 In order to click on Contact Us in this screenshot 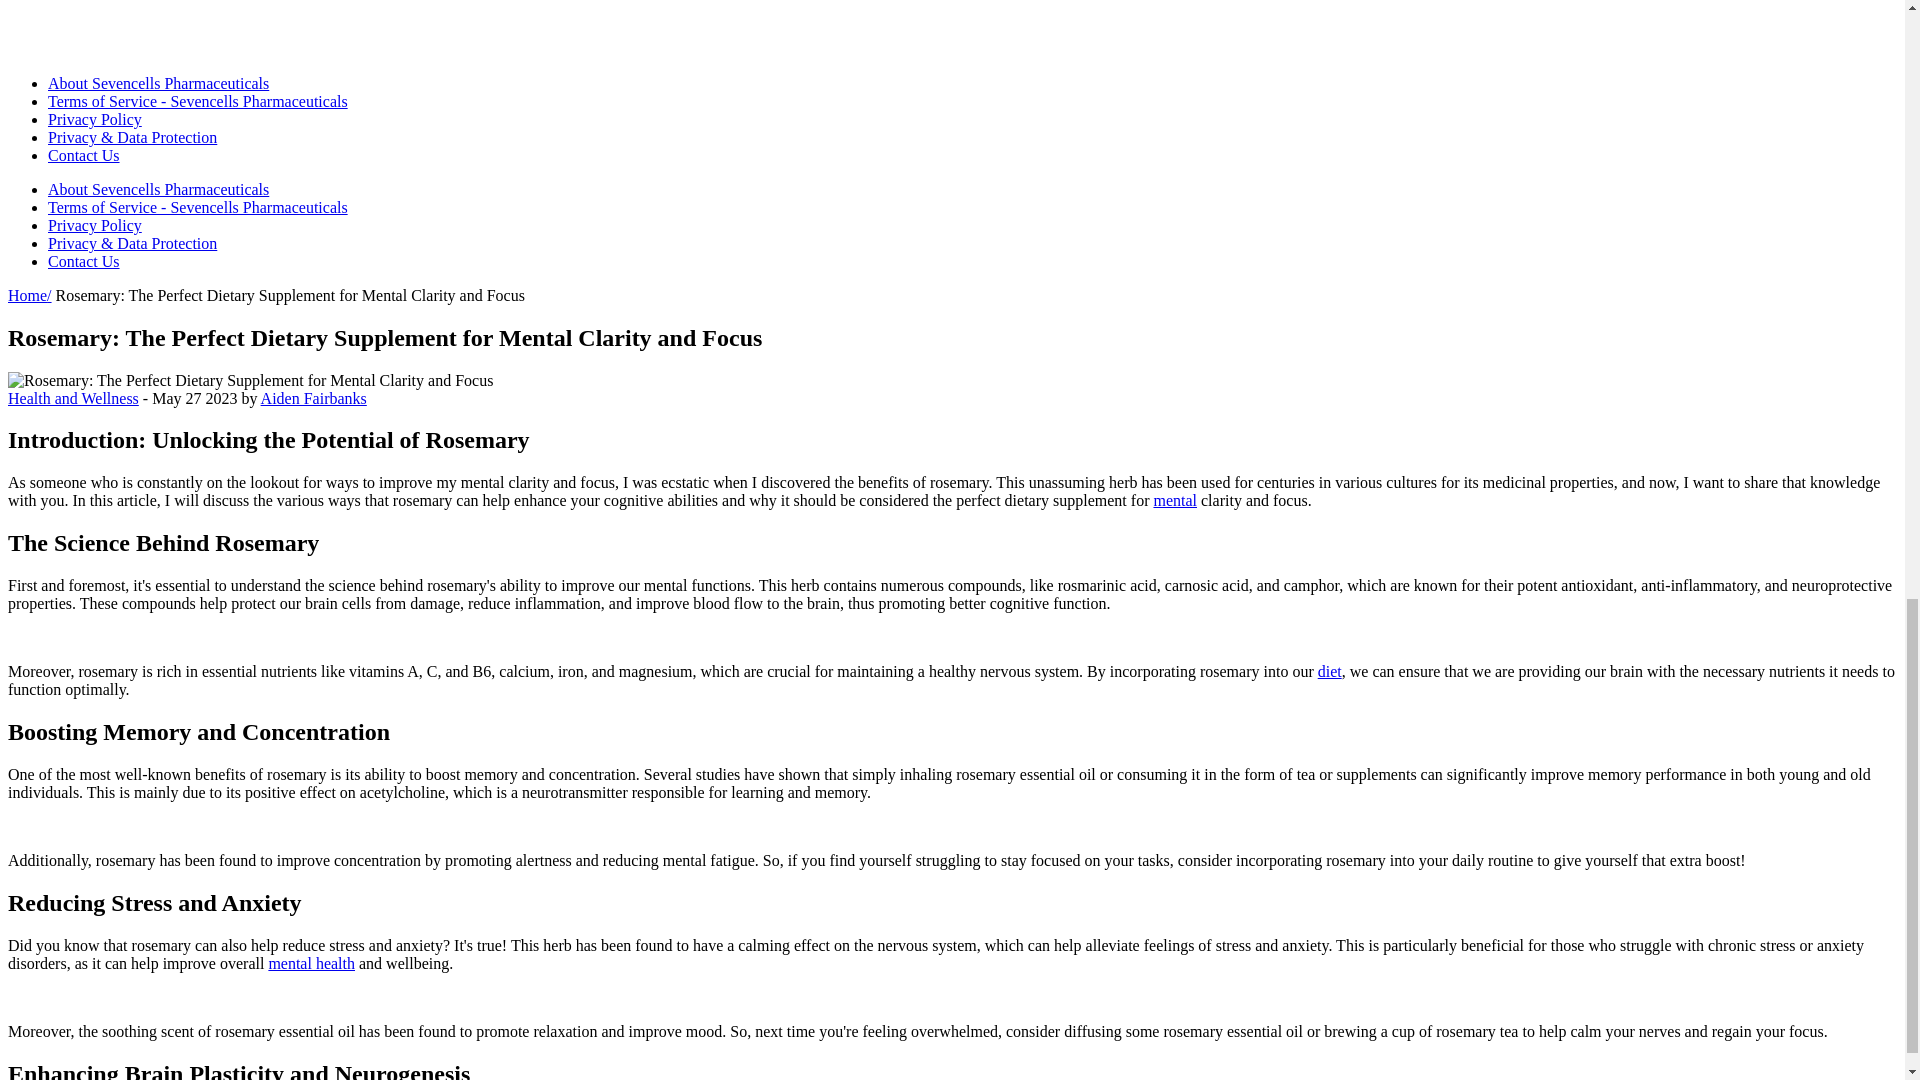, I will do `click(84, 155)`.